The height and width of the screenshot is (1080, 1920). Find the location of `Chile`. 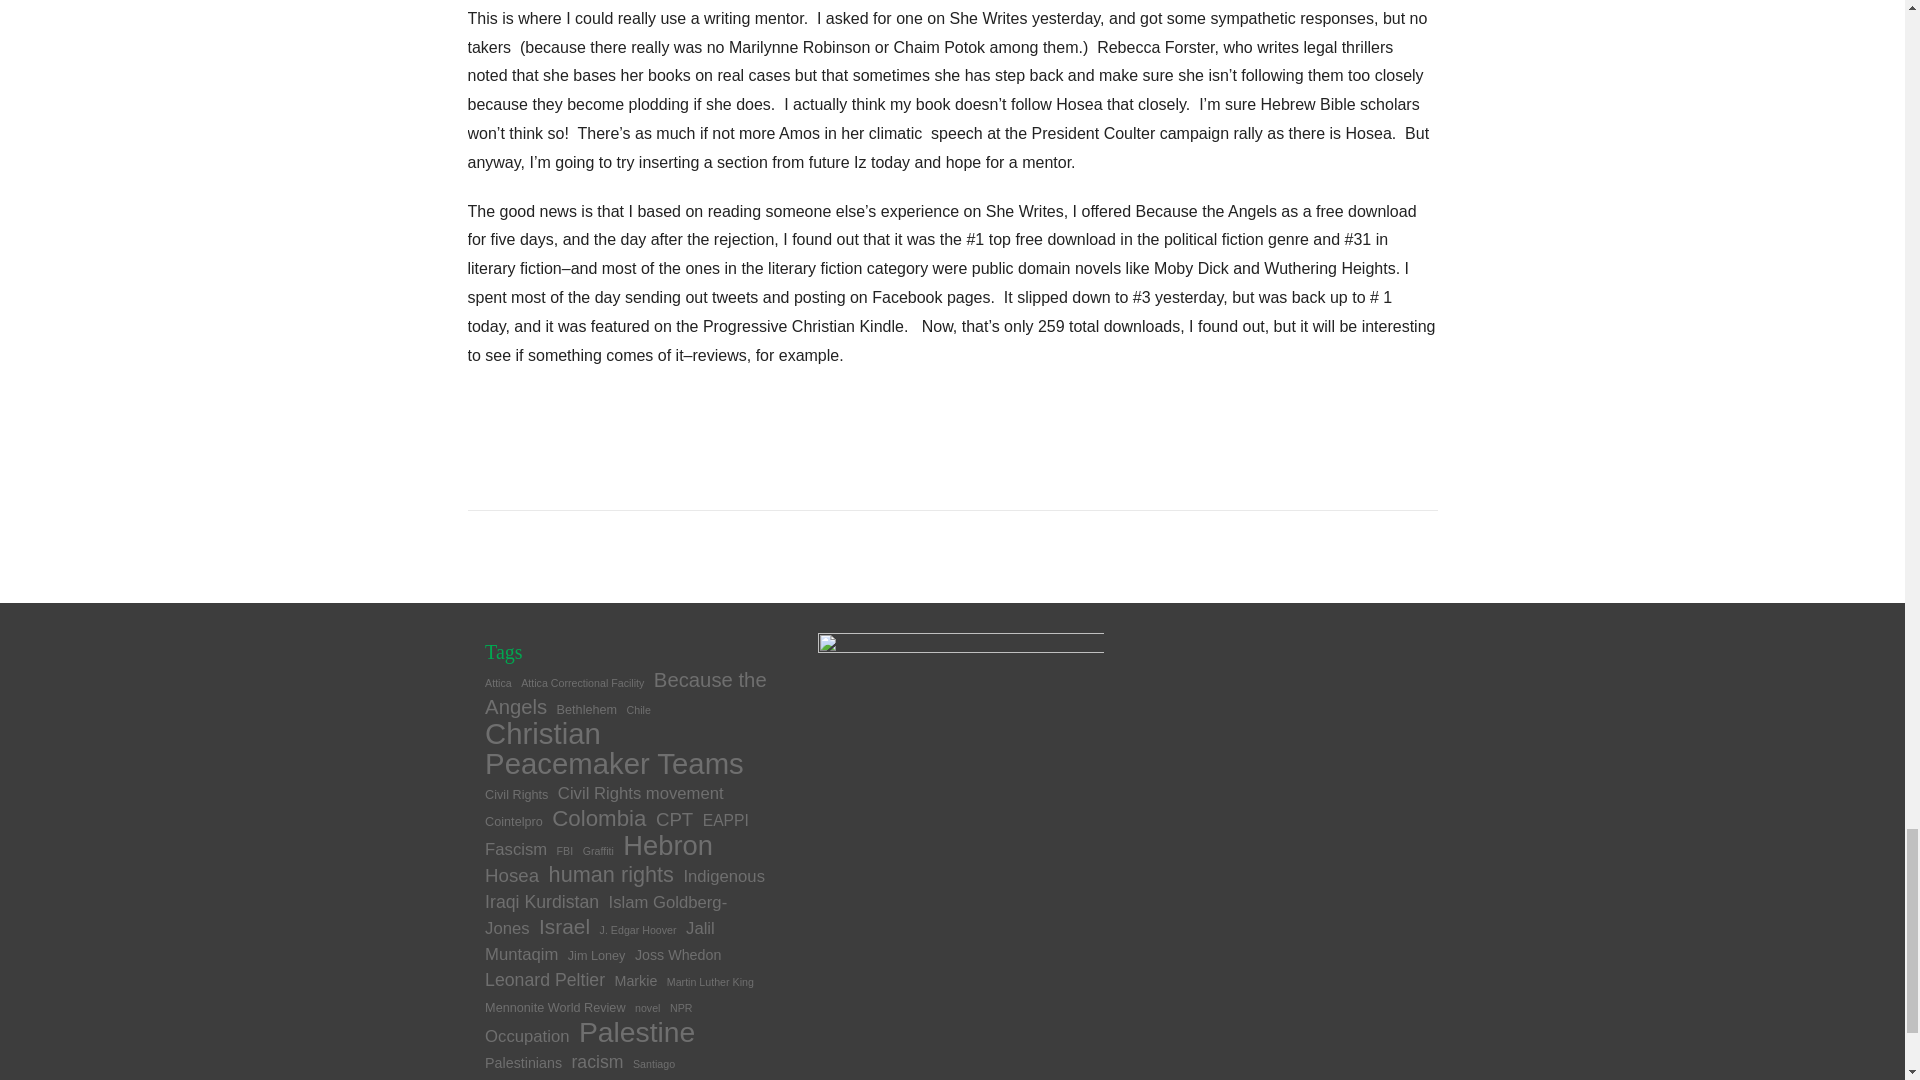

Chile is located at coordinates (638, 710).